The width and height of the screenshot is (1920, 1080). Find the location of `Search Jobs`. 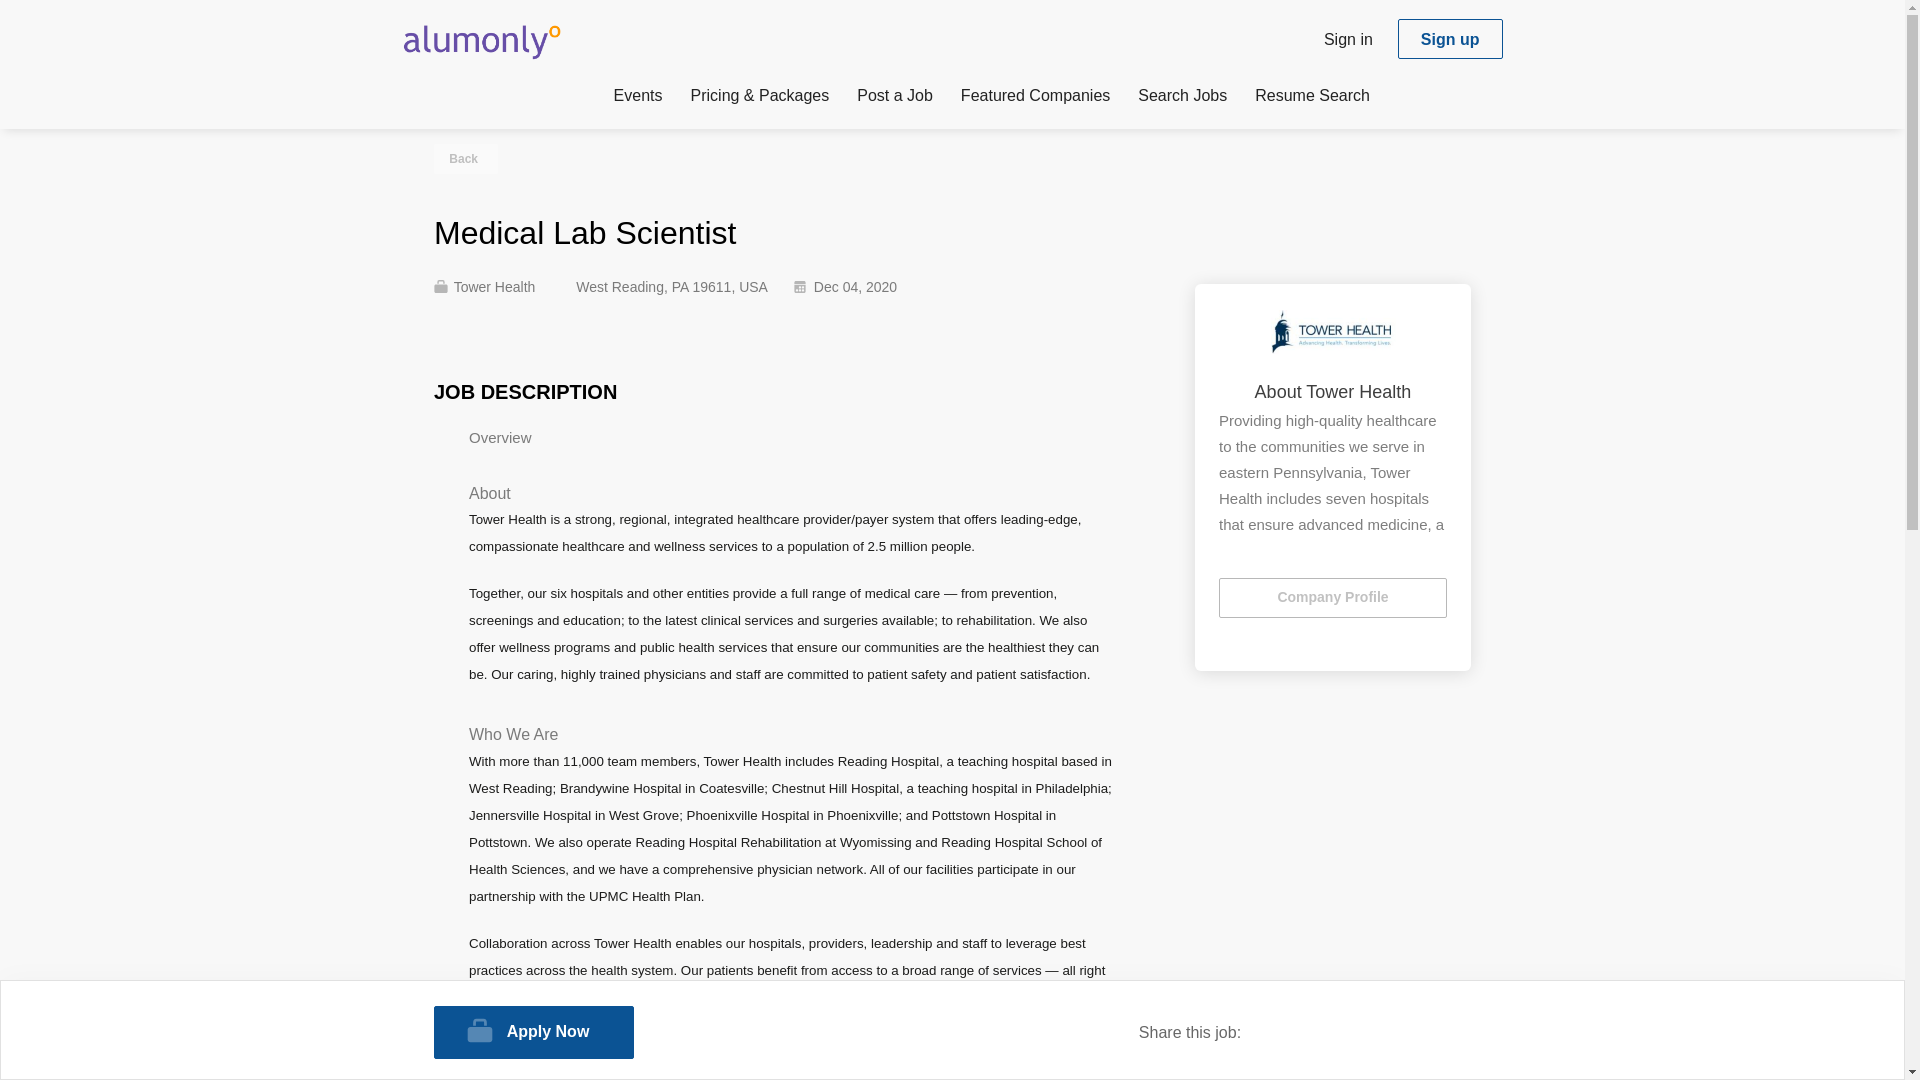

Search Jobs is located at coordinates (1182, 99).